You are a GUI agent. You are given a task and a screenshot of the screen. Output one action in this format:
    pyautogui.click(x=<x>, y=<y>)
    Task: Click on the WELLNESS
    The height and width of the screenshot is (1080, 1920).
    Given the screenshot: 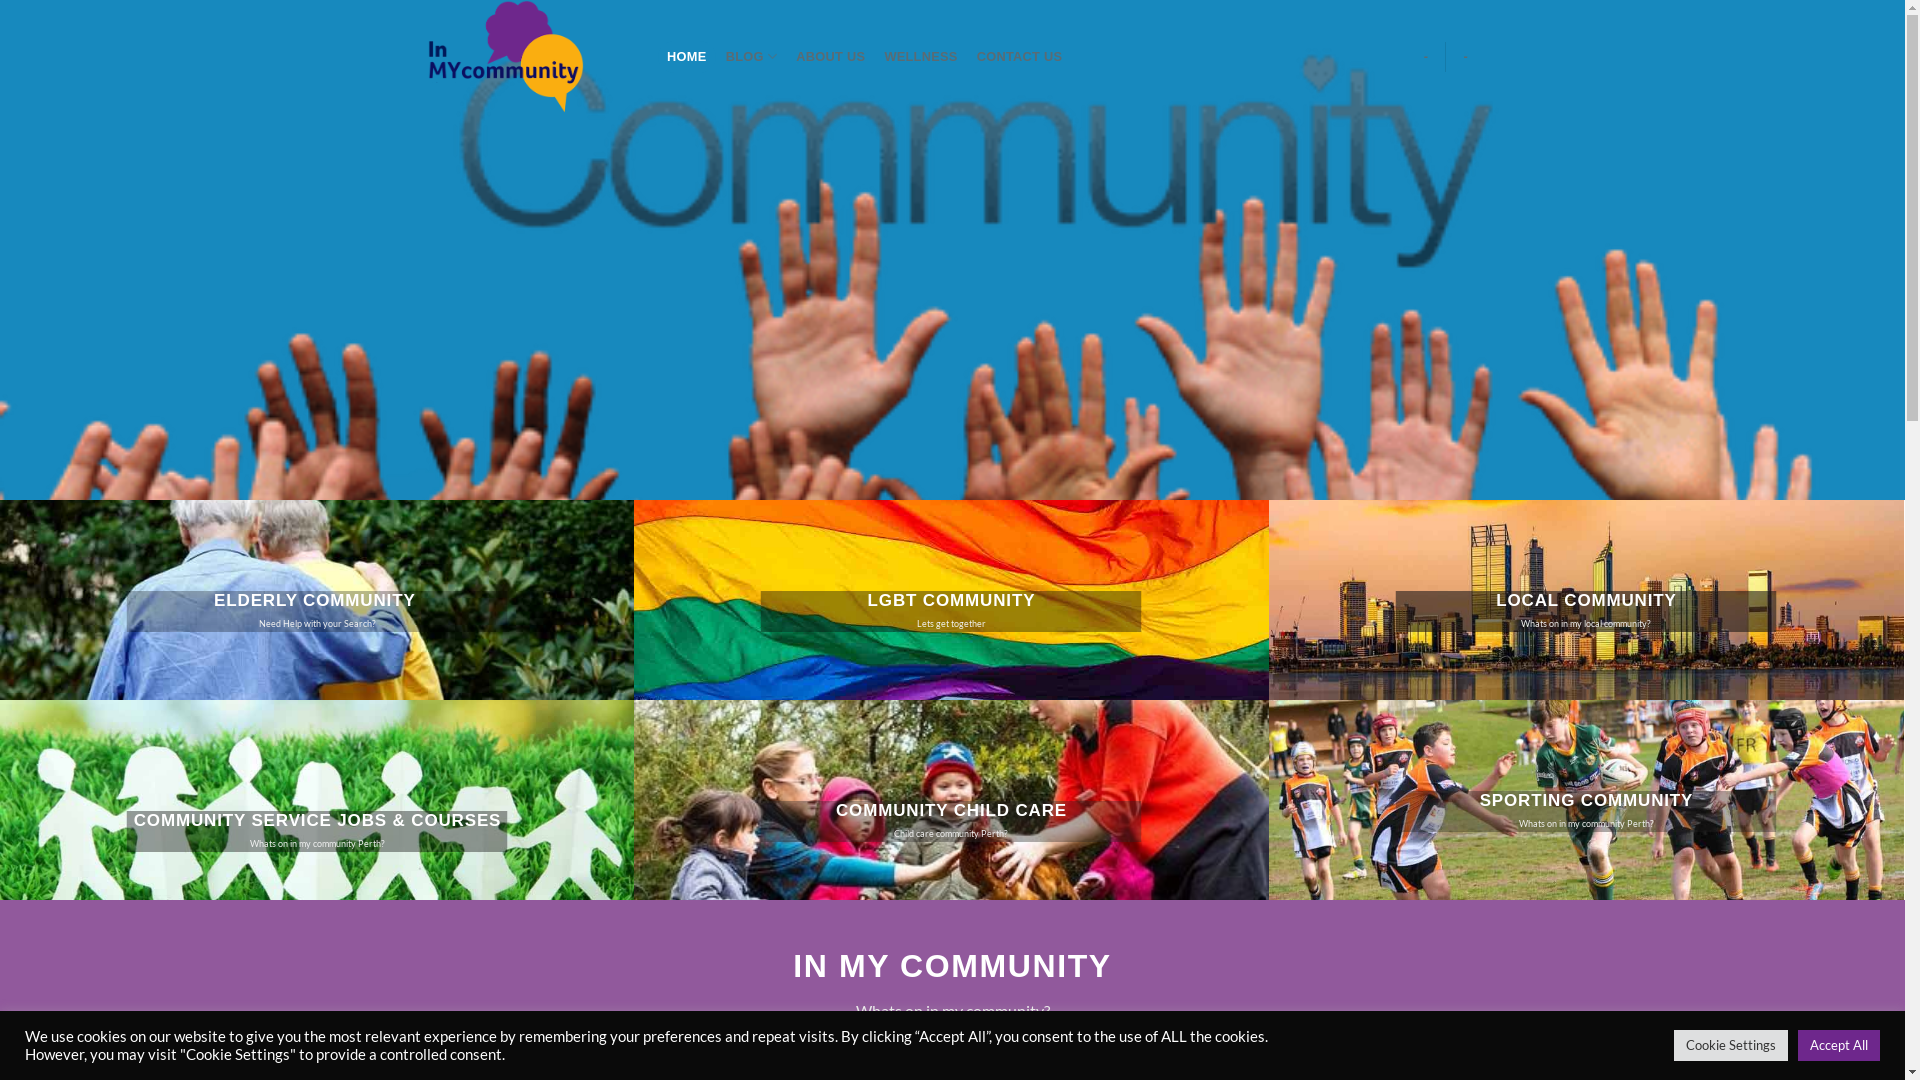 What is the action you would take?
    pyautogui.click(x=921, y=56)
    